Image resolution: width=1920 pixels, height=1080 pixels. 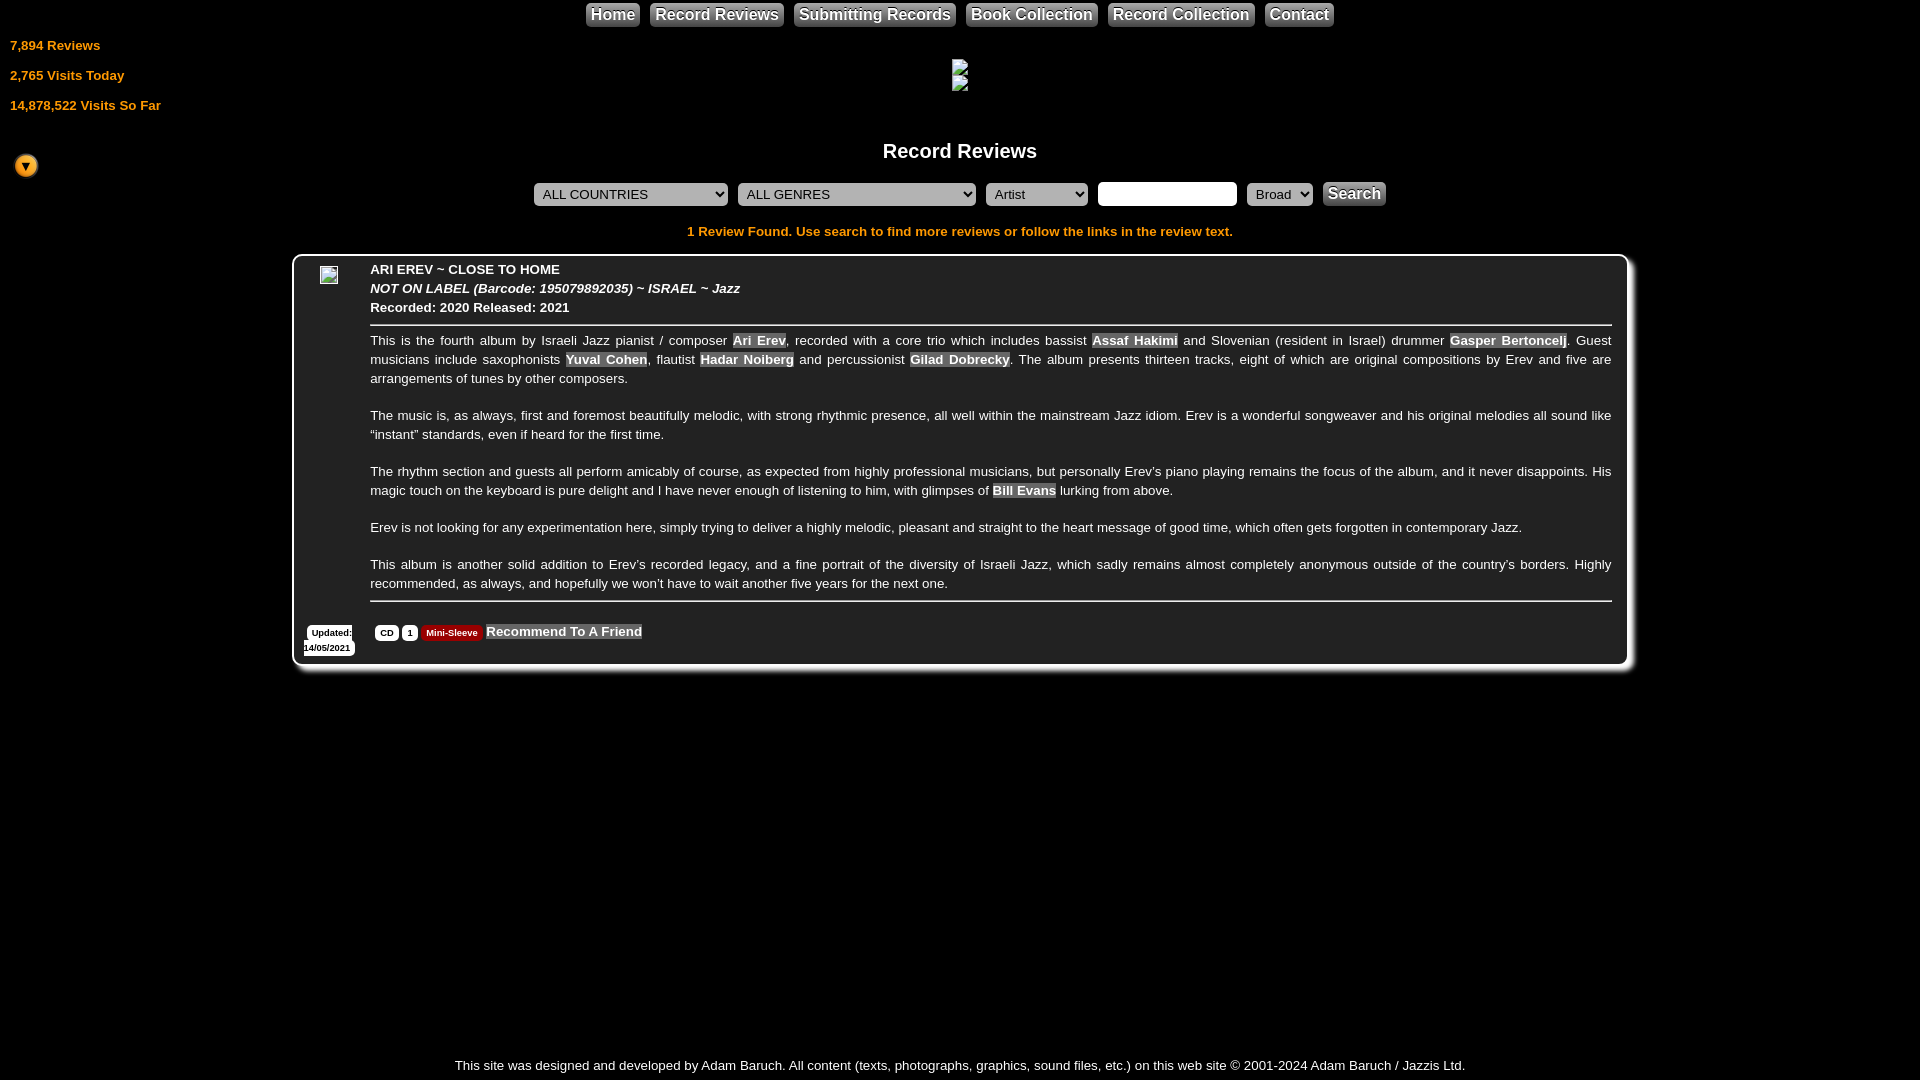 What do you see at coordinates (1135, 340) in the screenshot?
I see `Assaf Hakimi` at bounding box center [1135, 340].